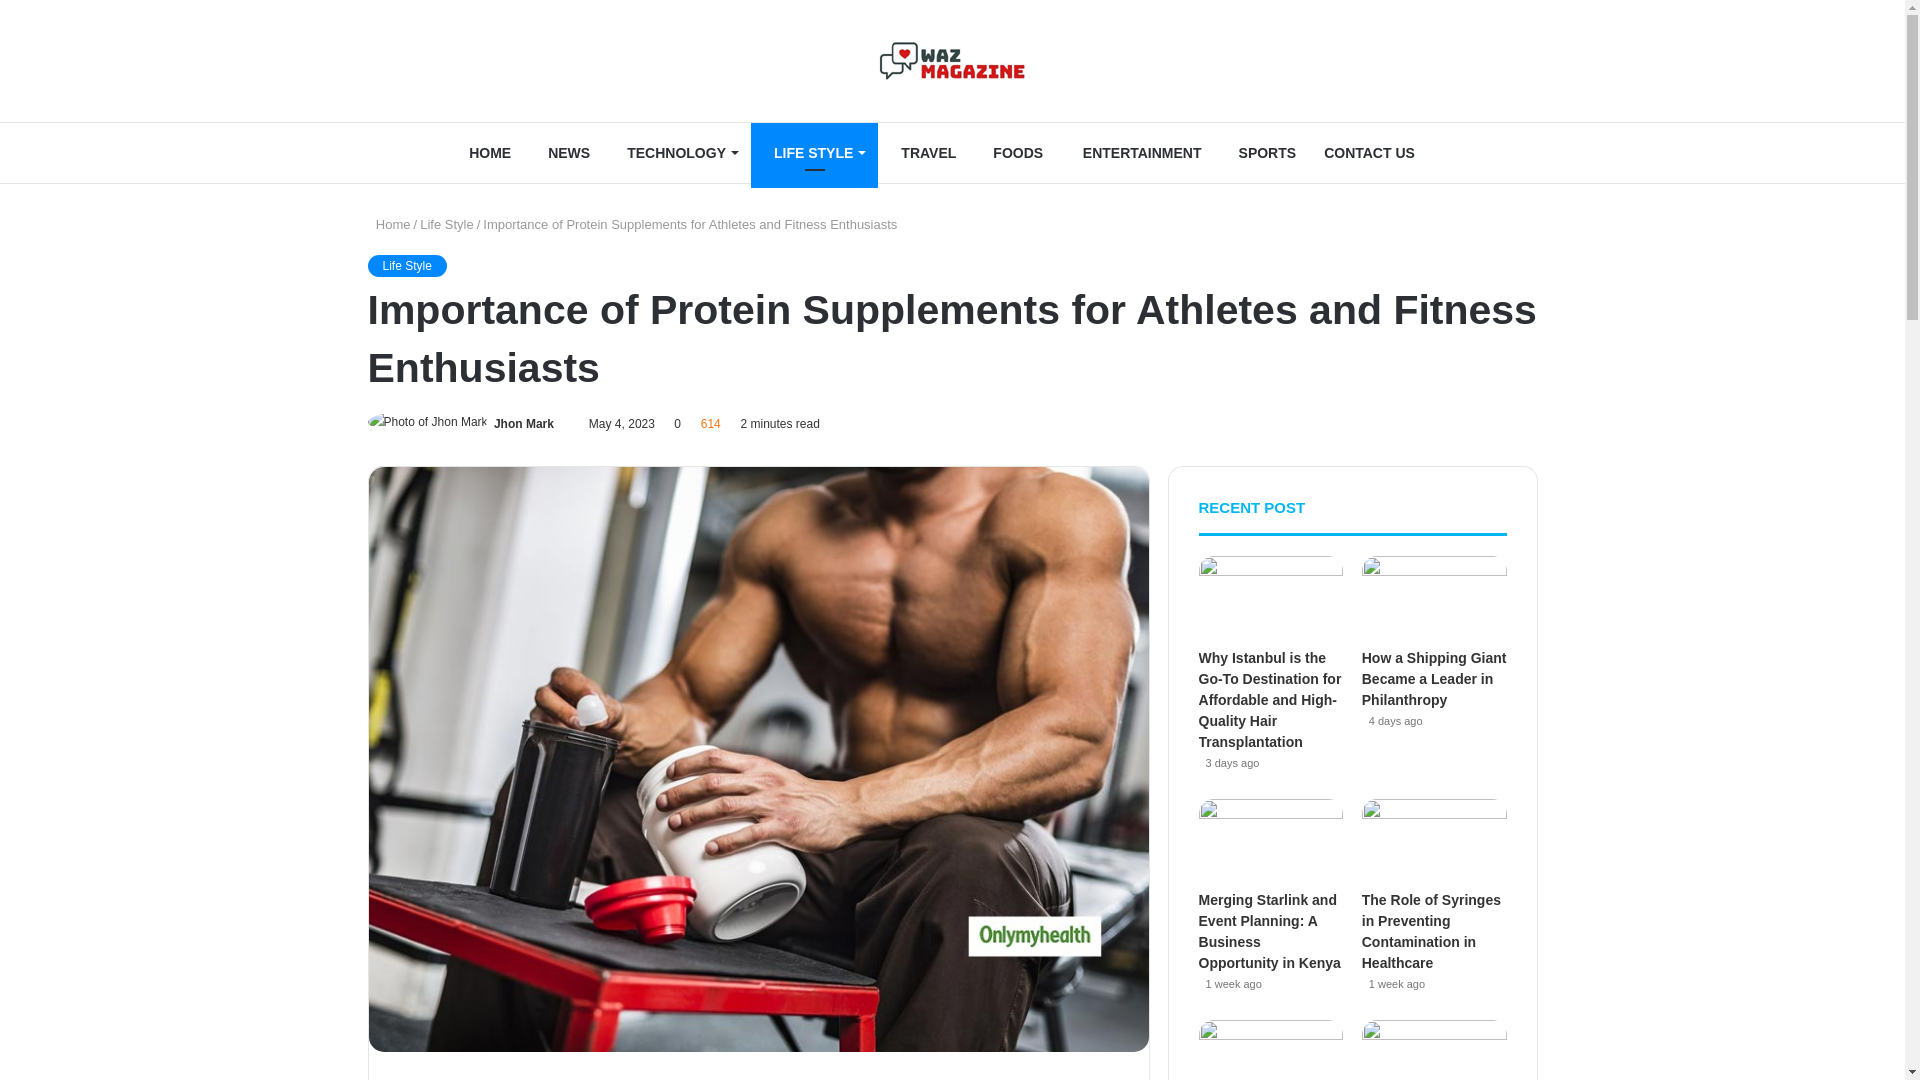 This screenshot has width=1920, height=1080. I want to click on ENTERTAINMENT, so click(1136, 152).